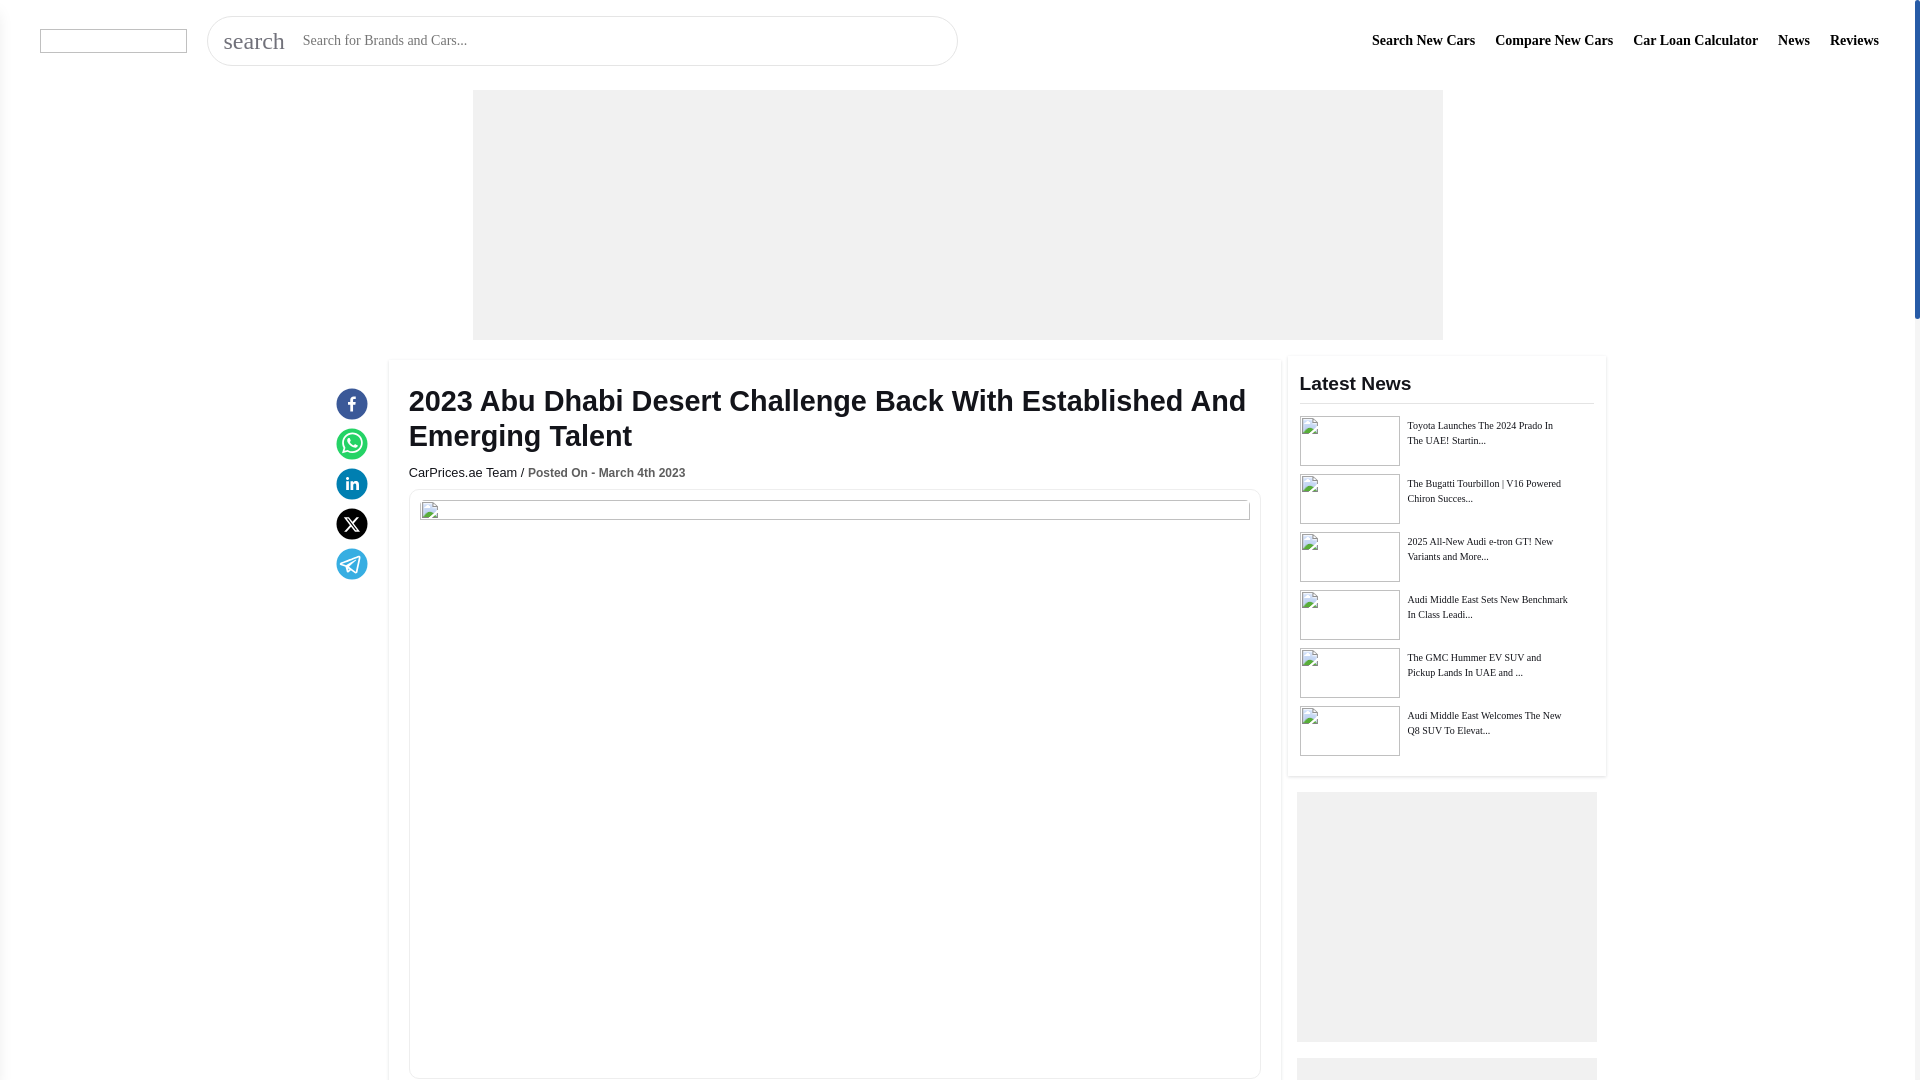 The image size is (1920, 1080). Describe the element at coordinates (1423, 40) in the screenshot. I see `Search New Cars` at that location.